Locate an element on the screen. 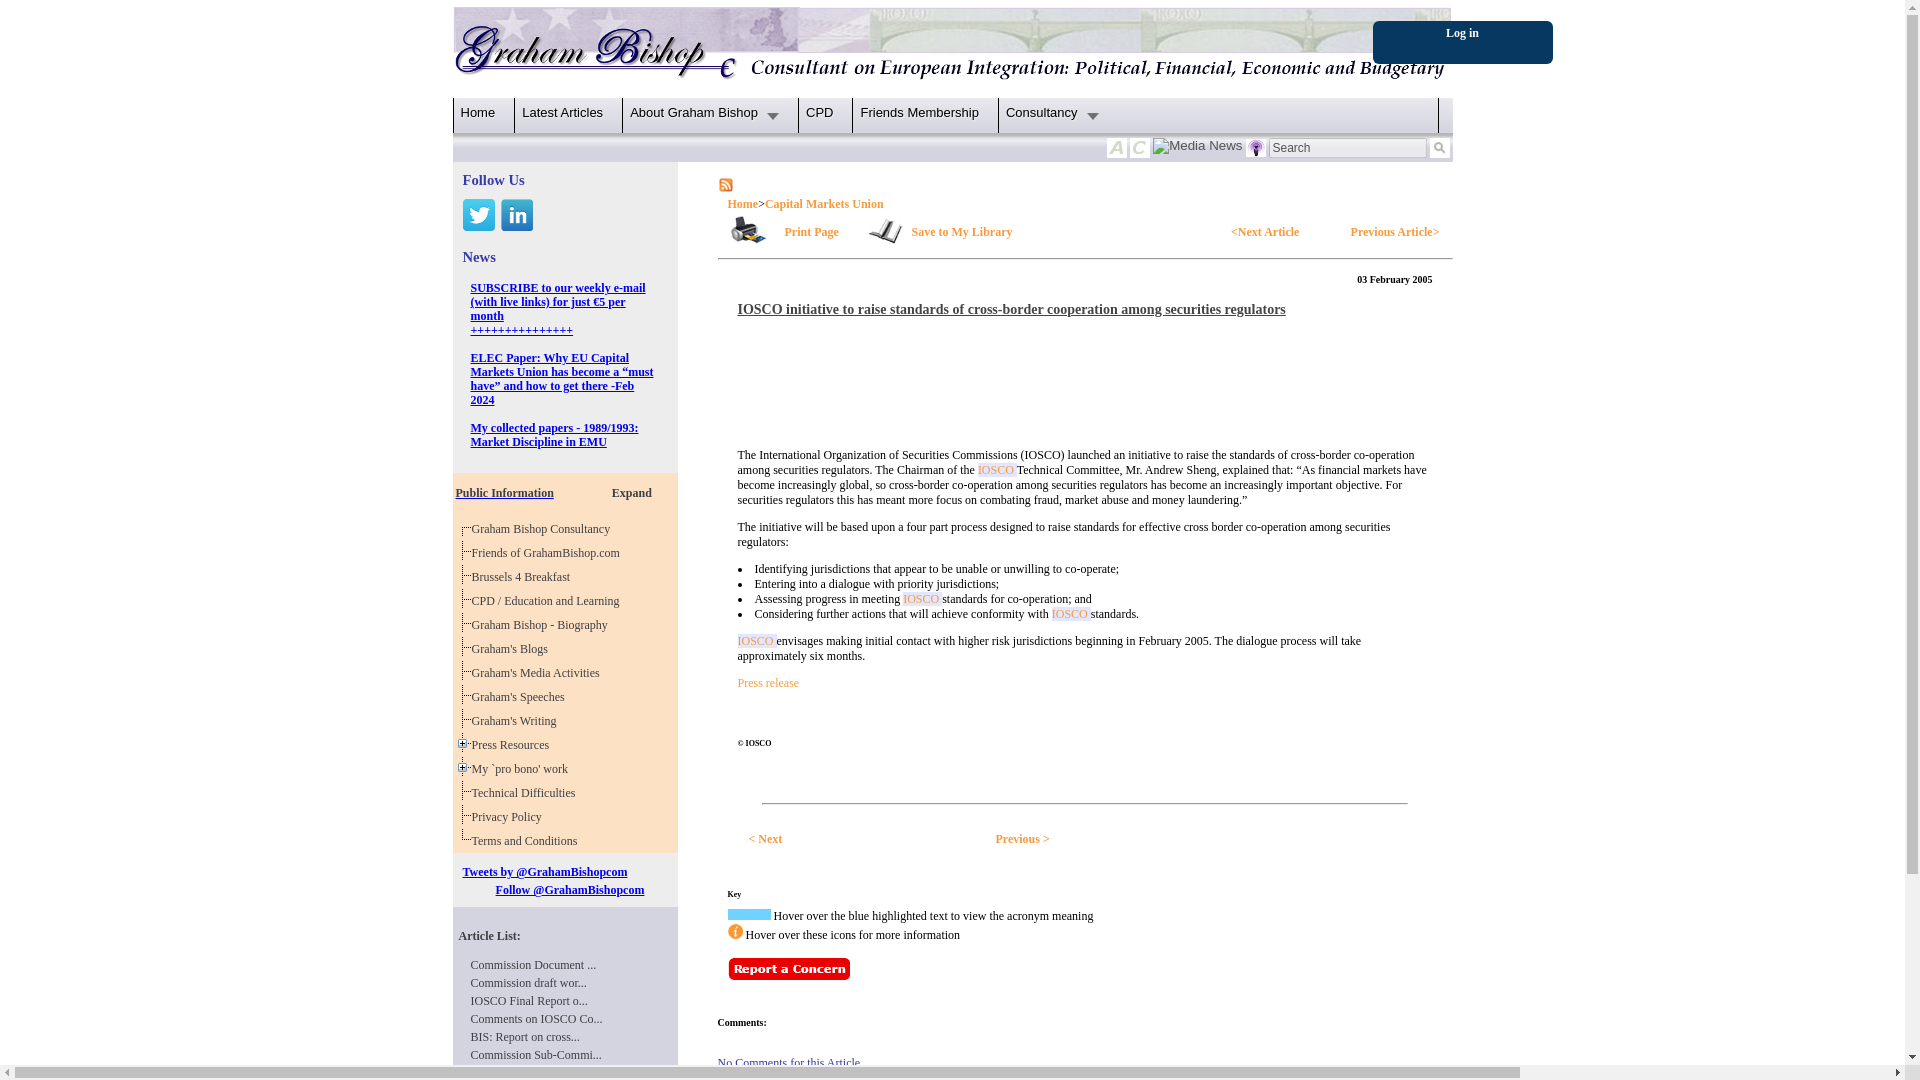 The width and height of the screenshot is (1920, 1080). Expand is located at coordinates (632, 494).